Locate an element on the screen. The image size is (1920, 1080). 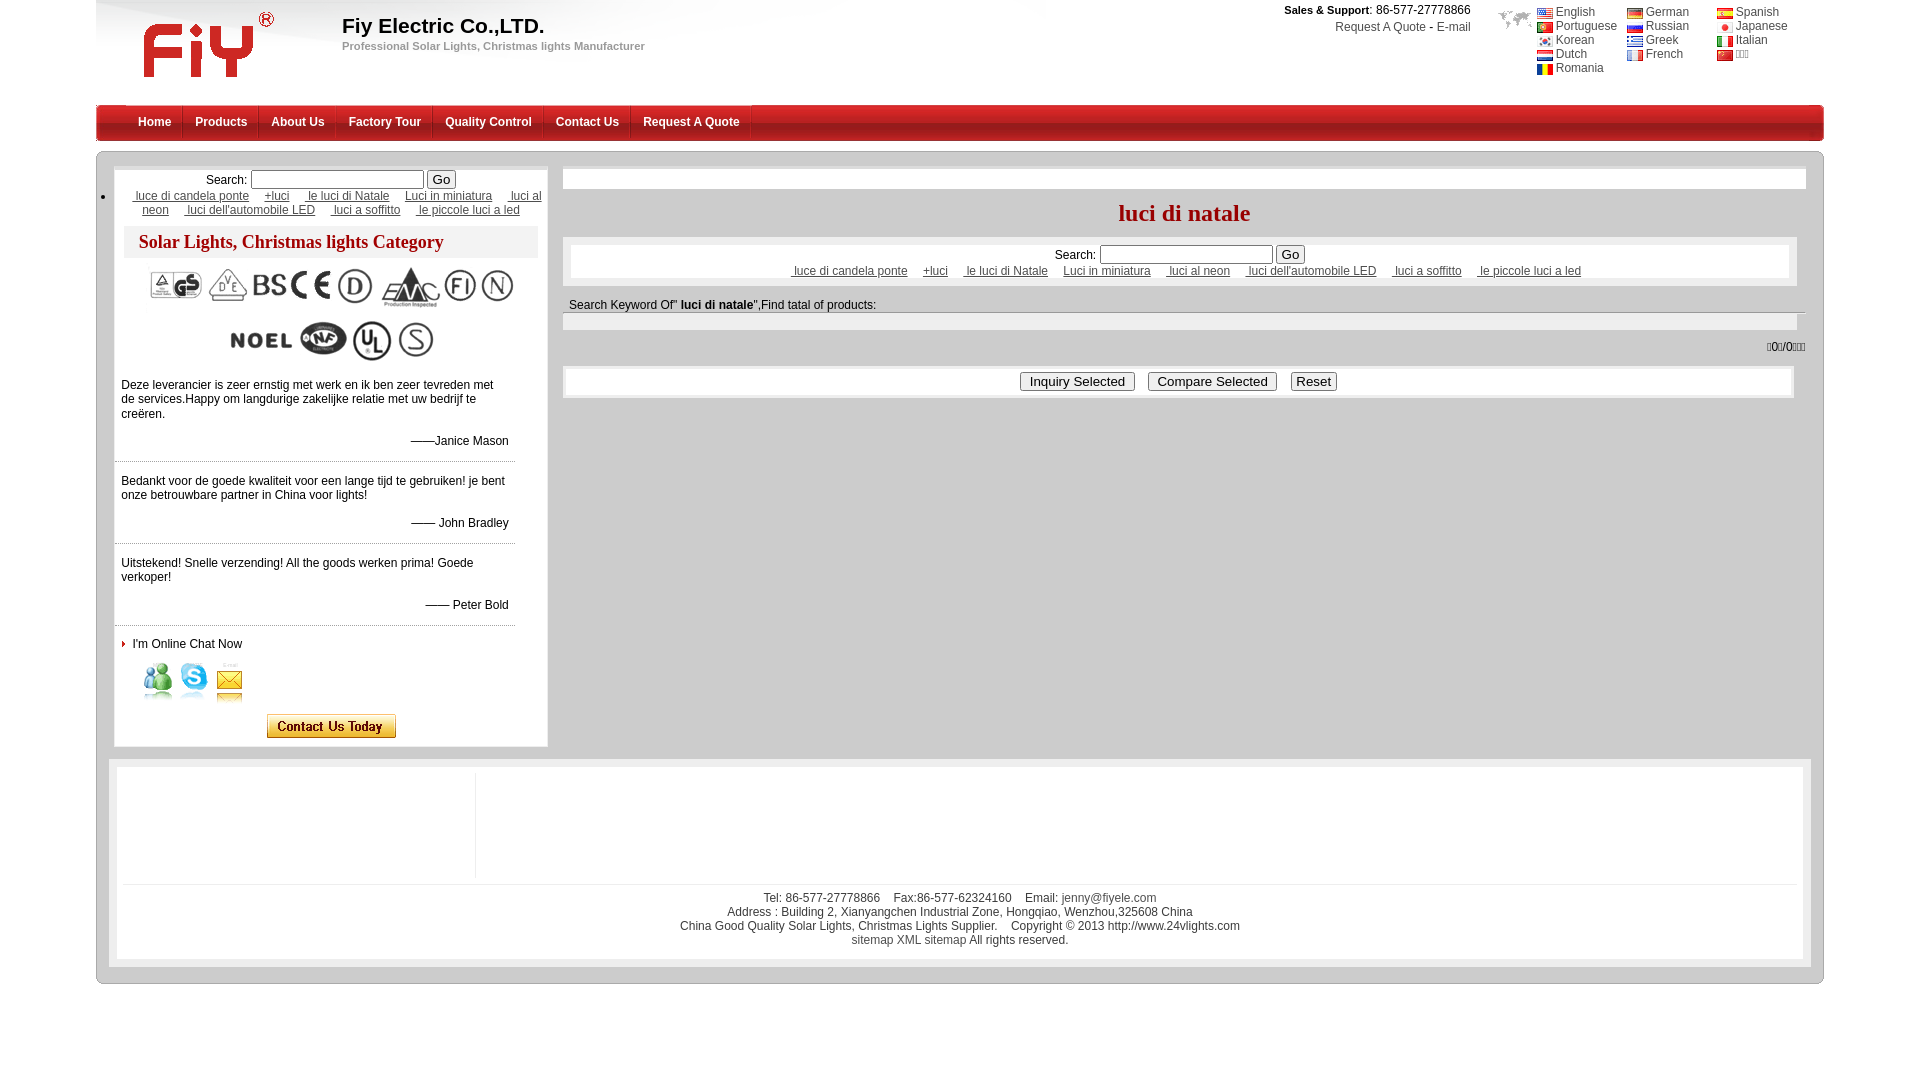
luce di candela ponte is located at coordinates (190, 196).